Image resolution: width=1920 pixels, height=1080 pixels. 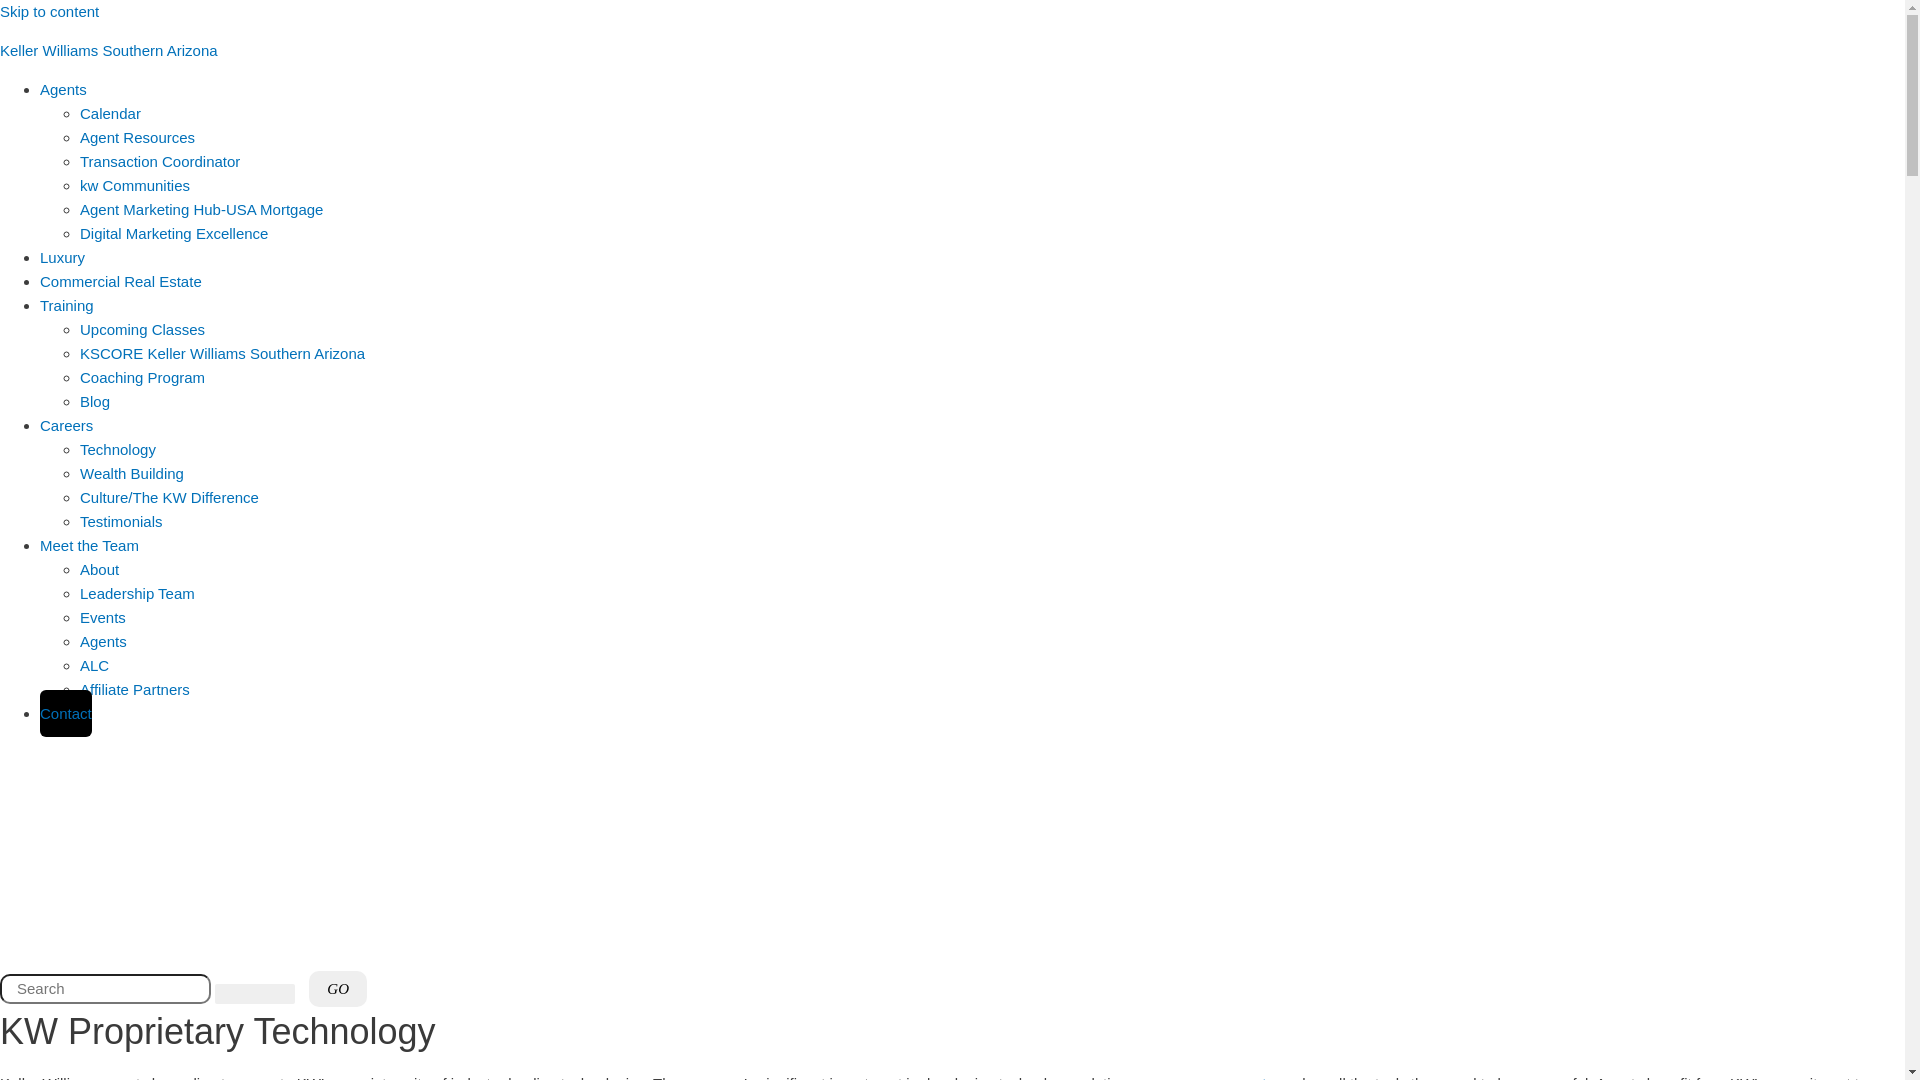 What do you see at coordinates (66, 714) in the screenshot?
I see `Contact` at bounding box center [66, 714].